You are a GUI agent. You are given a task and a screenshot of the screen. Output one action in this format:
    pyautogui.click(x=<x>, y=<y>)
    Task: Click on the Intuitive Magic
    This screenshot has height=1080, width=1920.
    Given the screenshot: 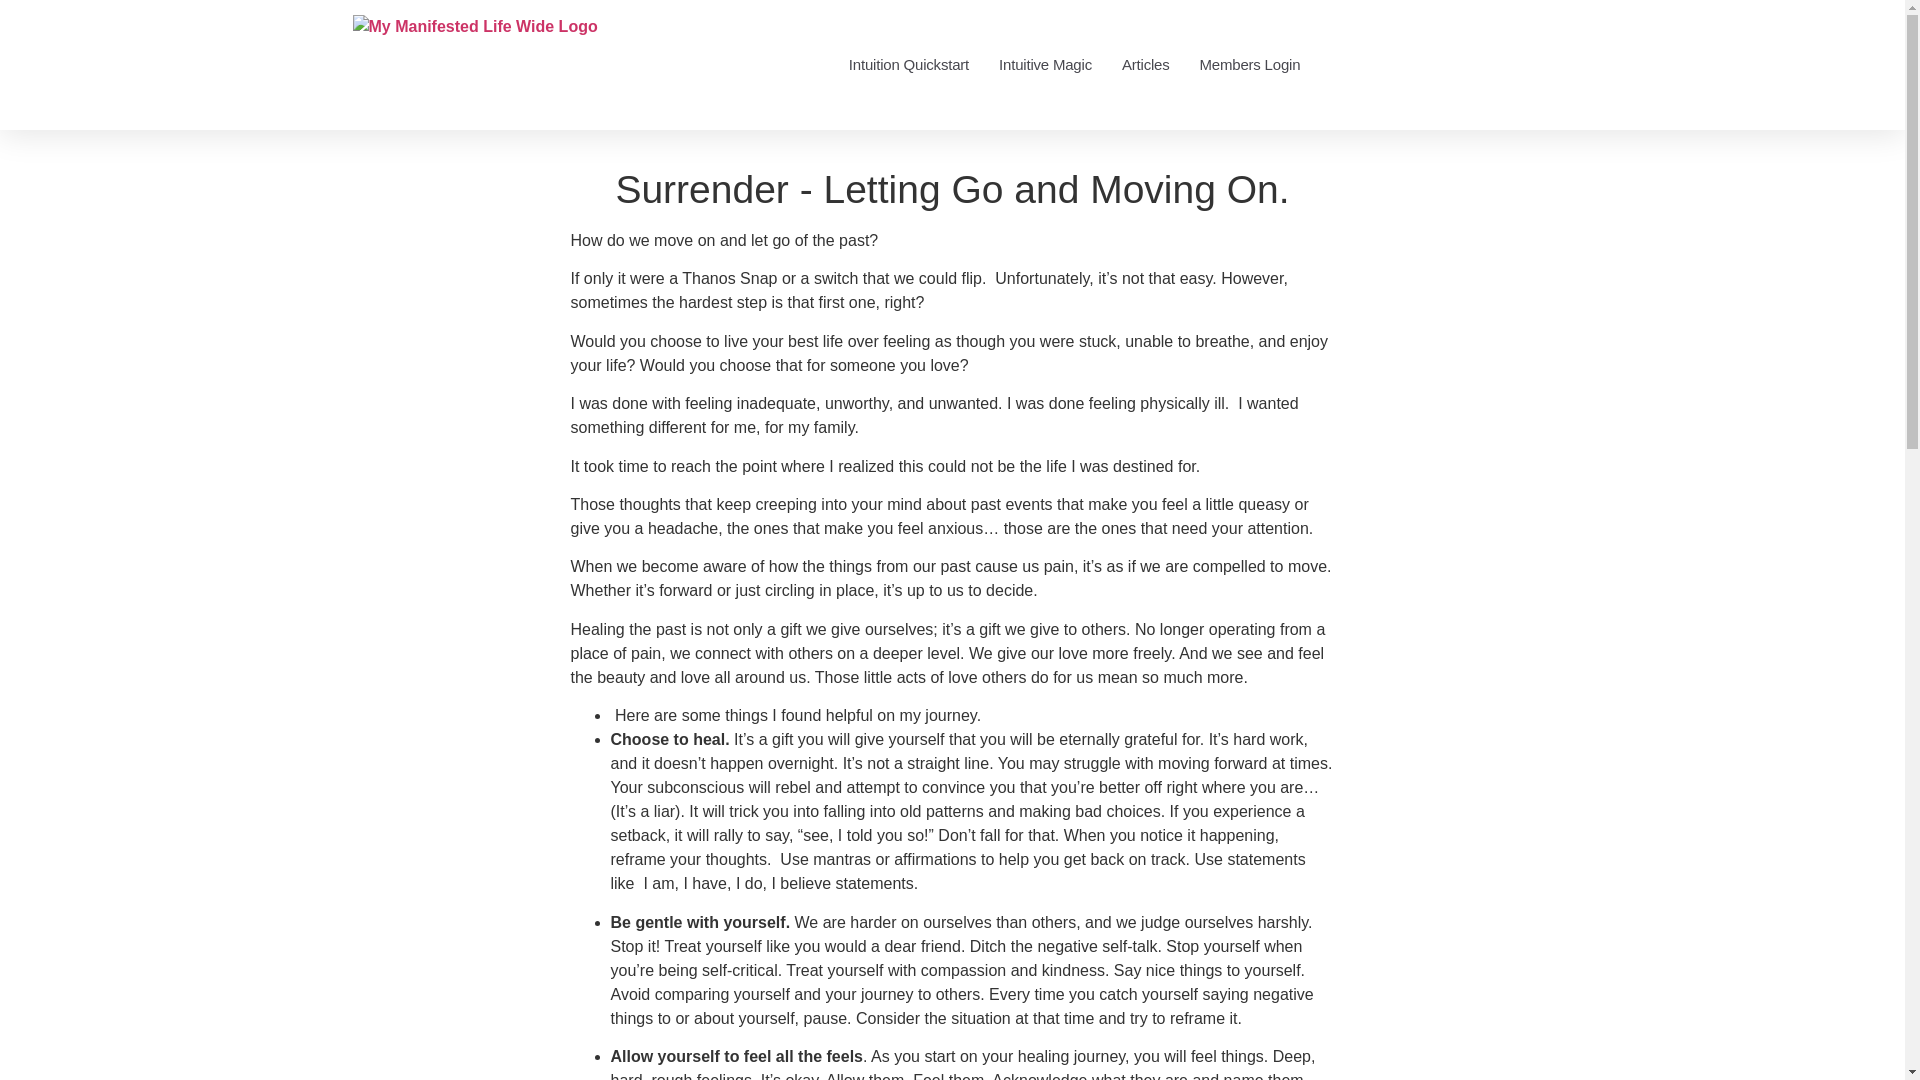 What is the action you would take?
    pyautogui.click(x=1045, y=64)
    